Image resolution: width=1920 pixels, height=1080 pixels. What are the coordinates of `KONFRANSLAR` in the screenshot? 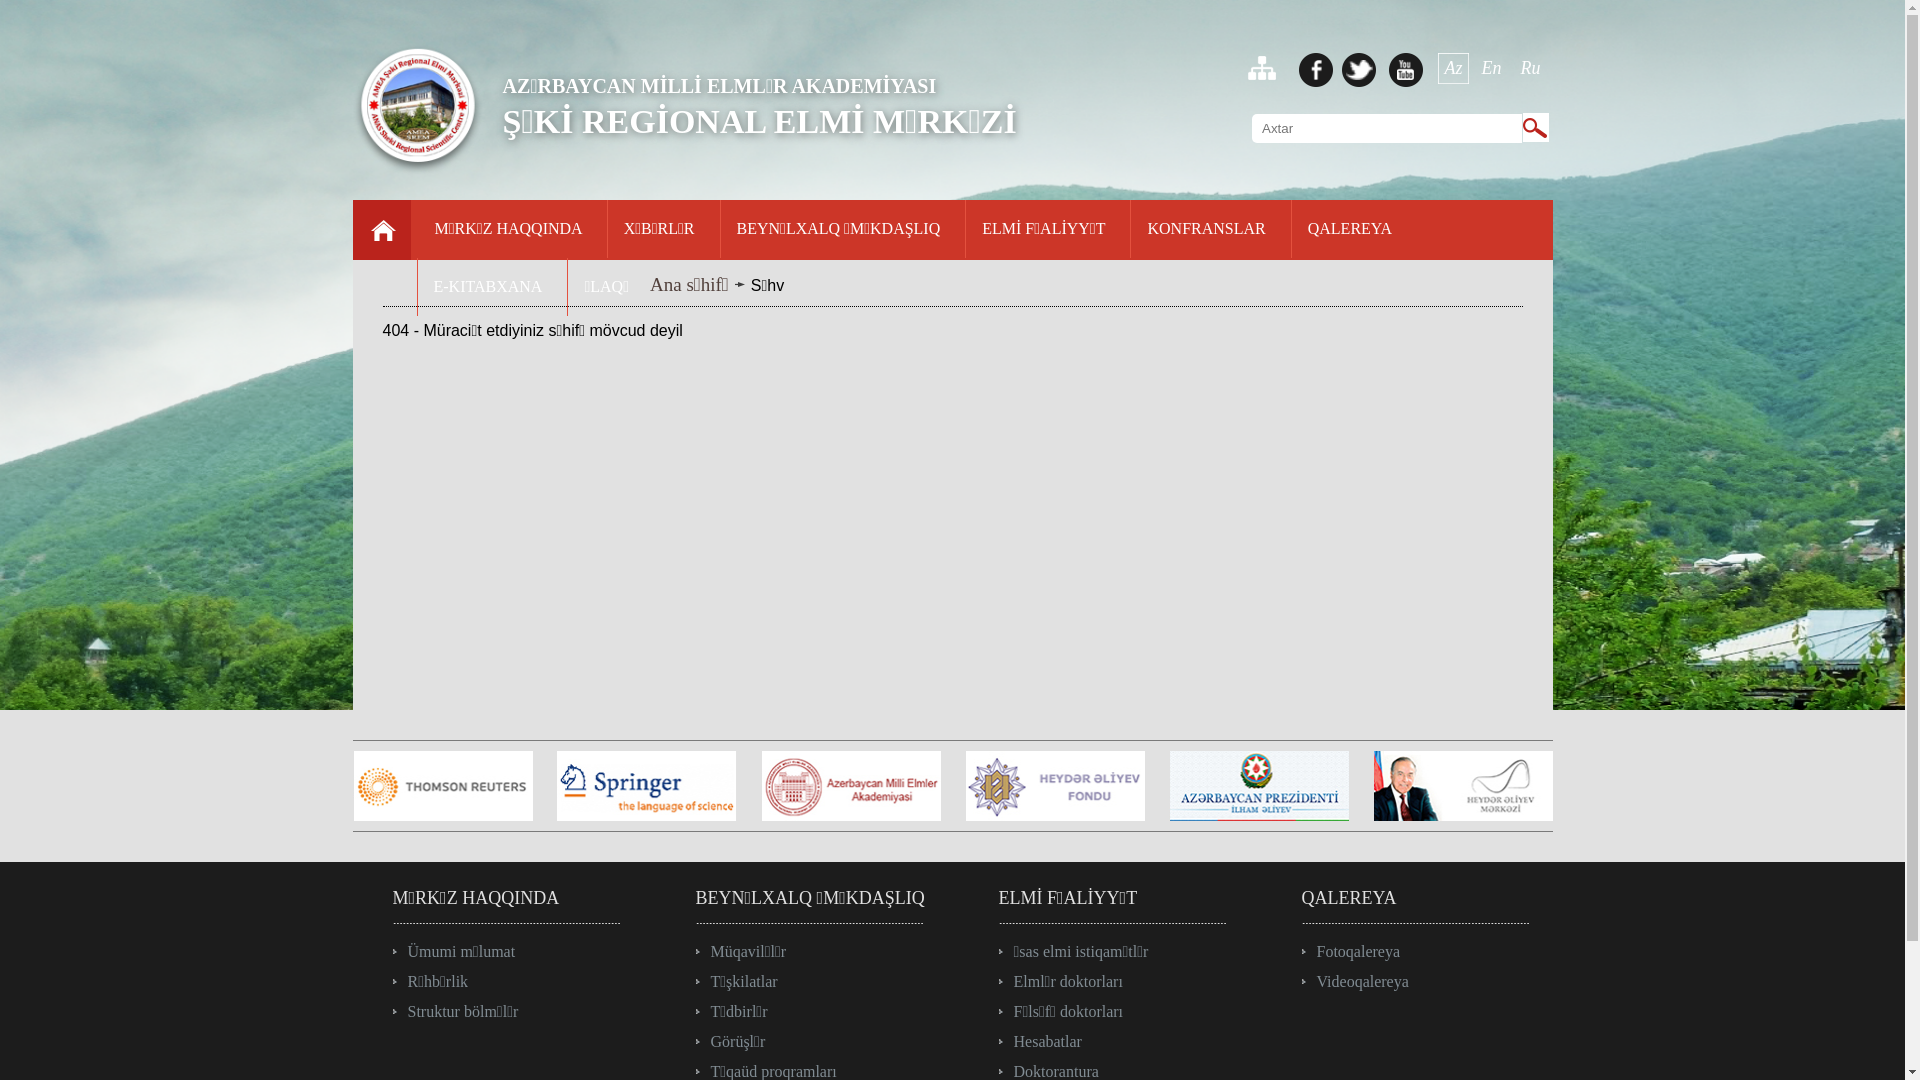 It's located at (1206, 234).